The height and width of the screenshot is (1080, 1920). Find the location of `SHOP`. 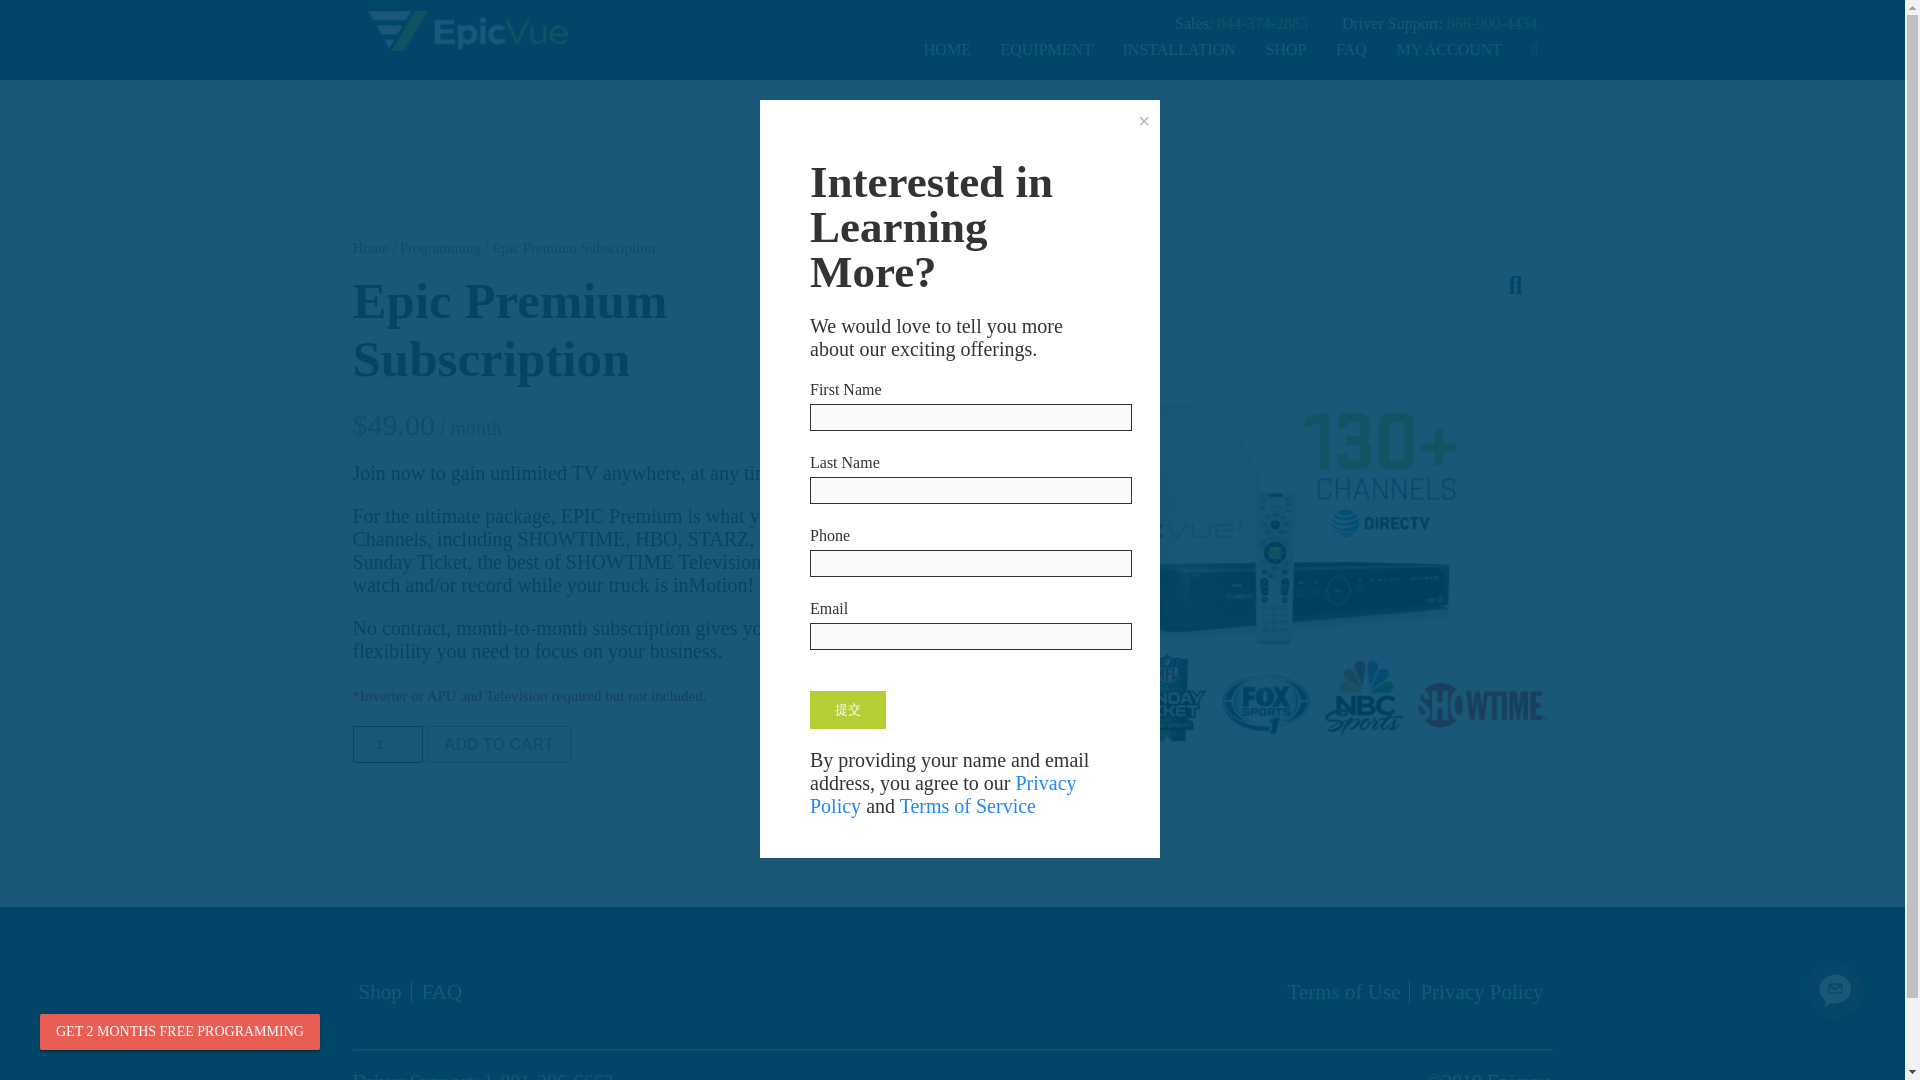

SHOP is located at coordinates (1286, 49).